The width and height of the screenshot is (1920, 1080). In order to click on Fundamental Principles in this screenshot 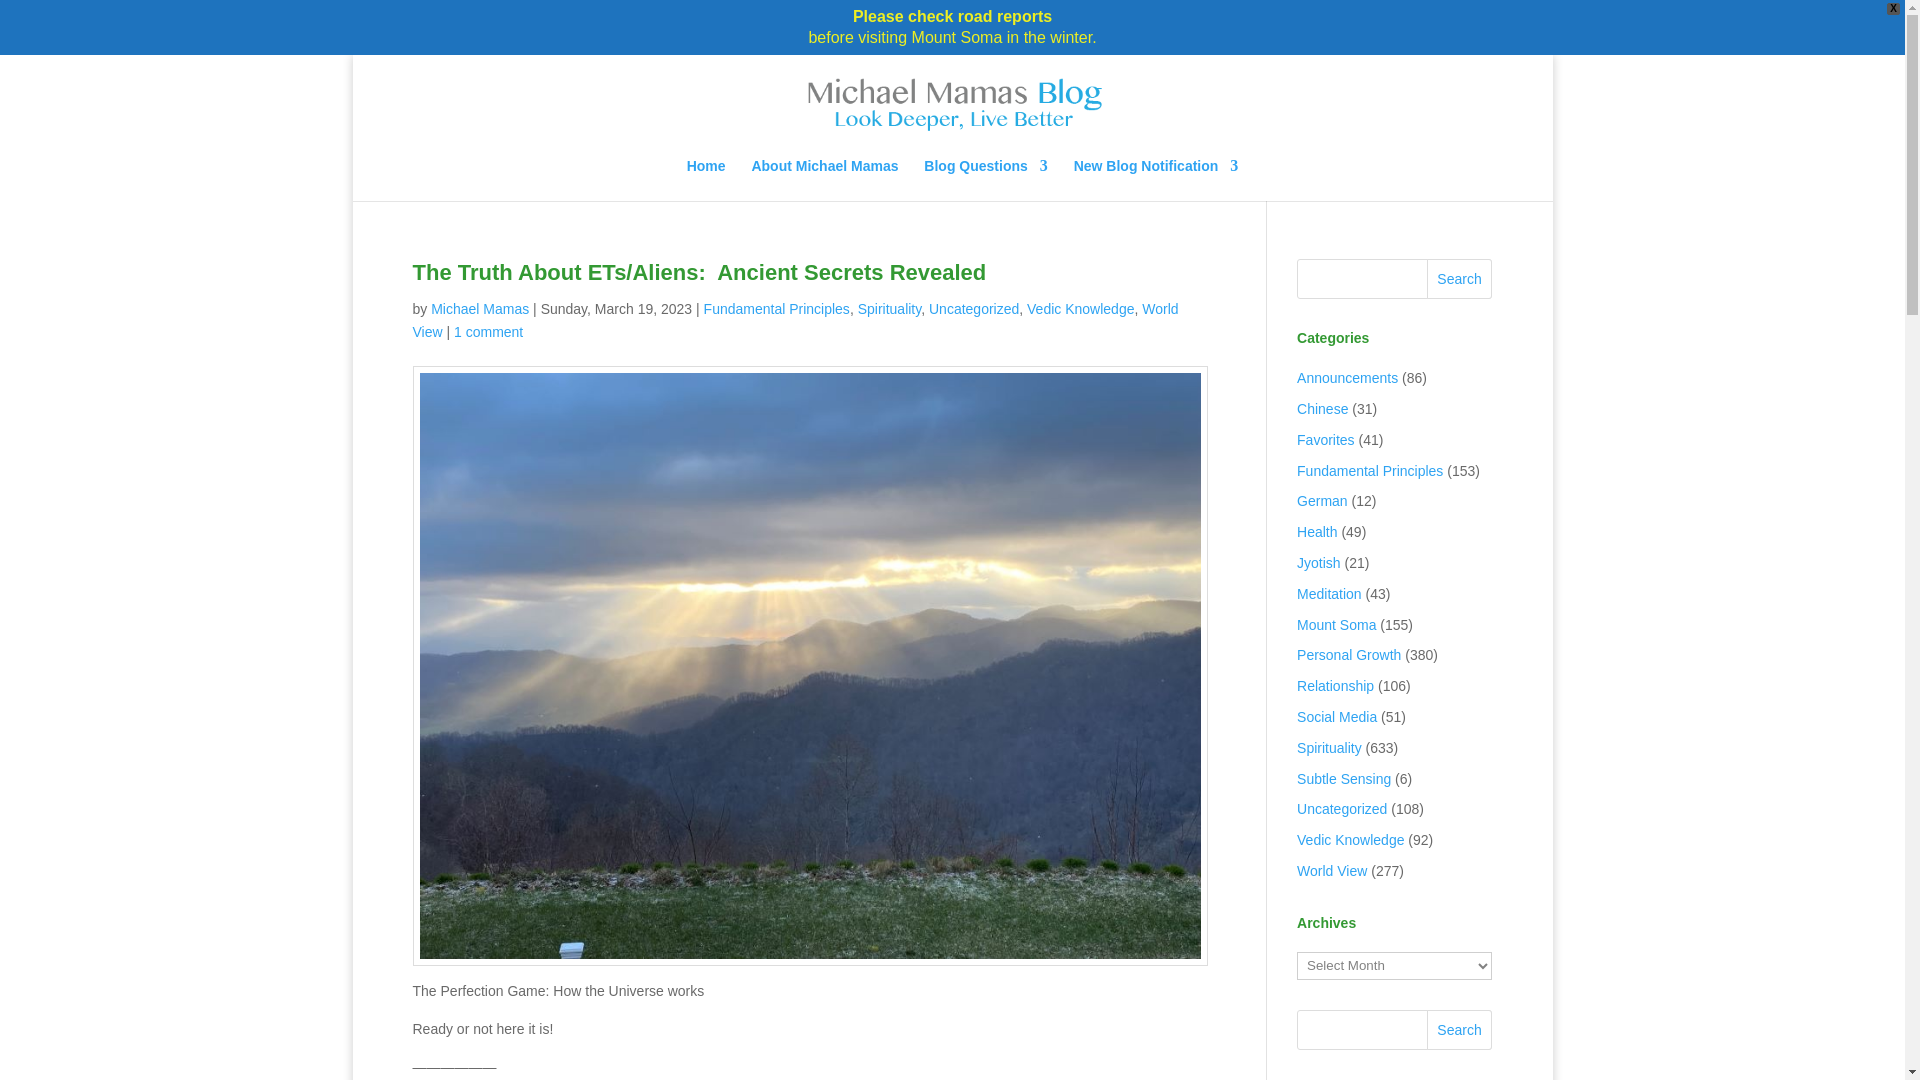, I will do `click(777, 309)`.